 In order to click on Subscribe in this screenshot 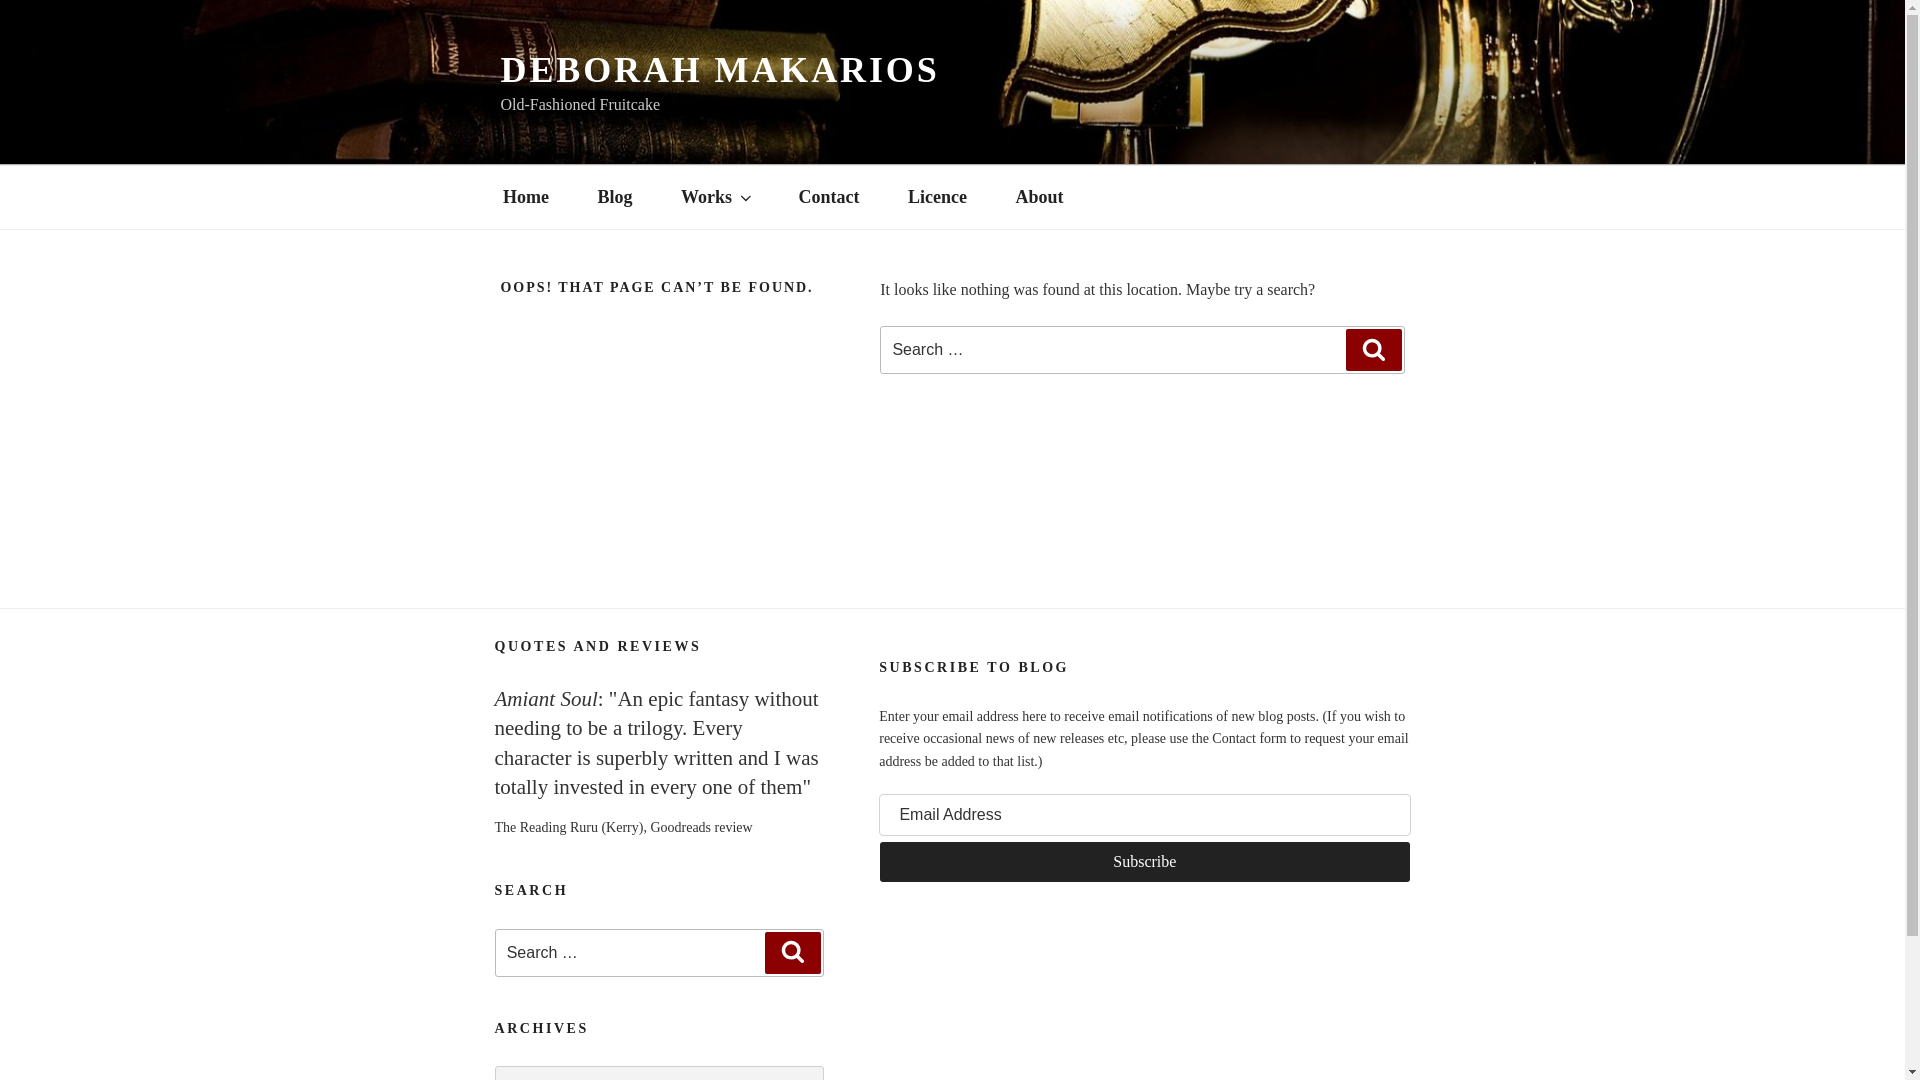, I will do `click(1144, 862)`.